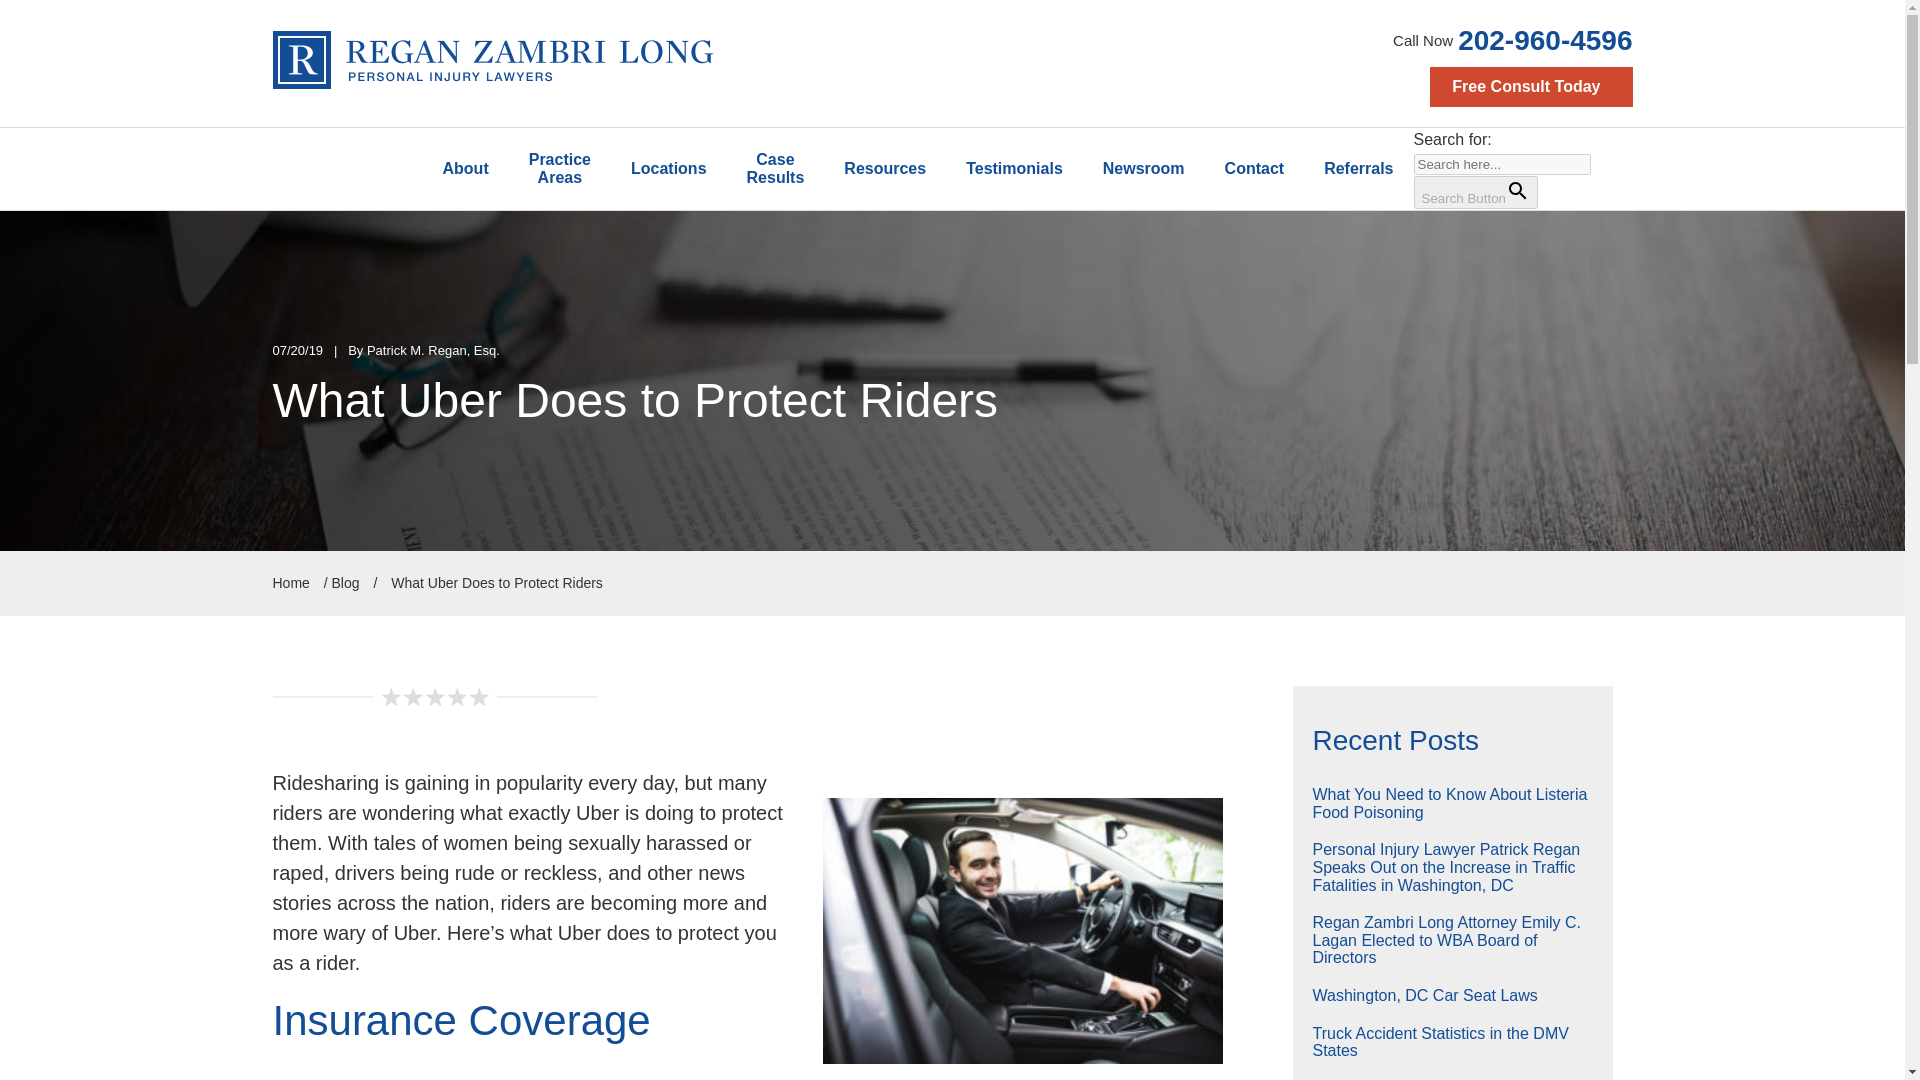  I want to click on Resources, so click(884, 168).